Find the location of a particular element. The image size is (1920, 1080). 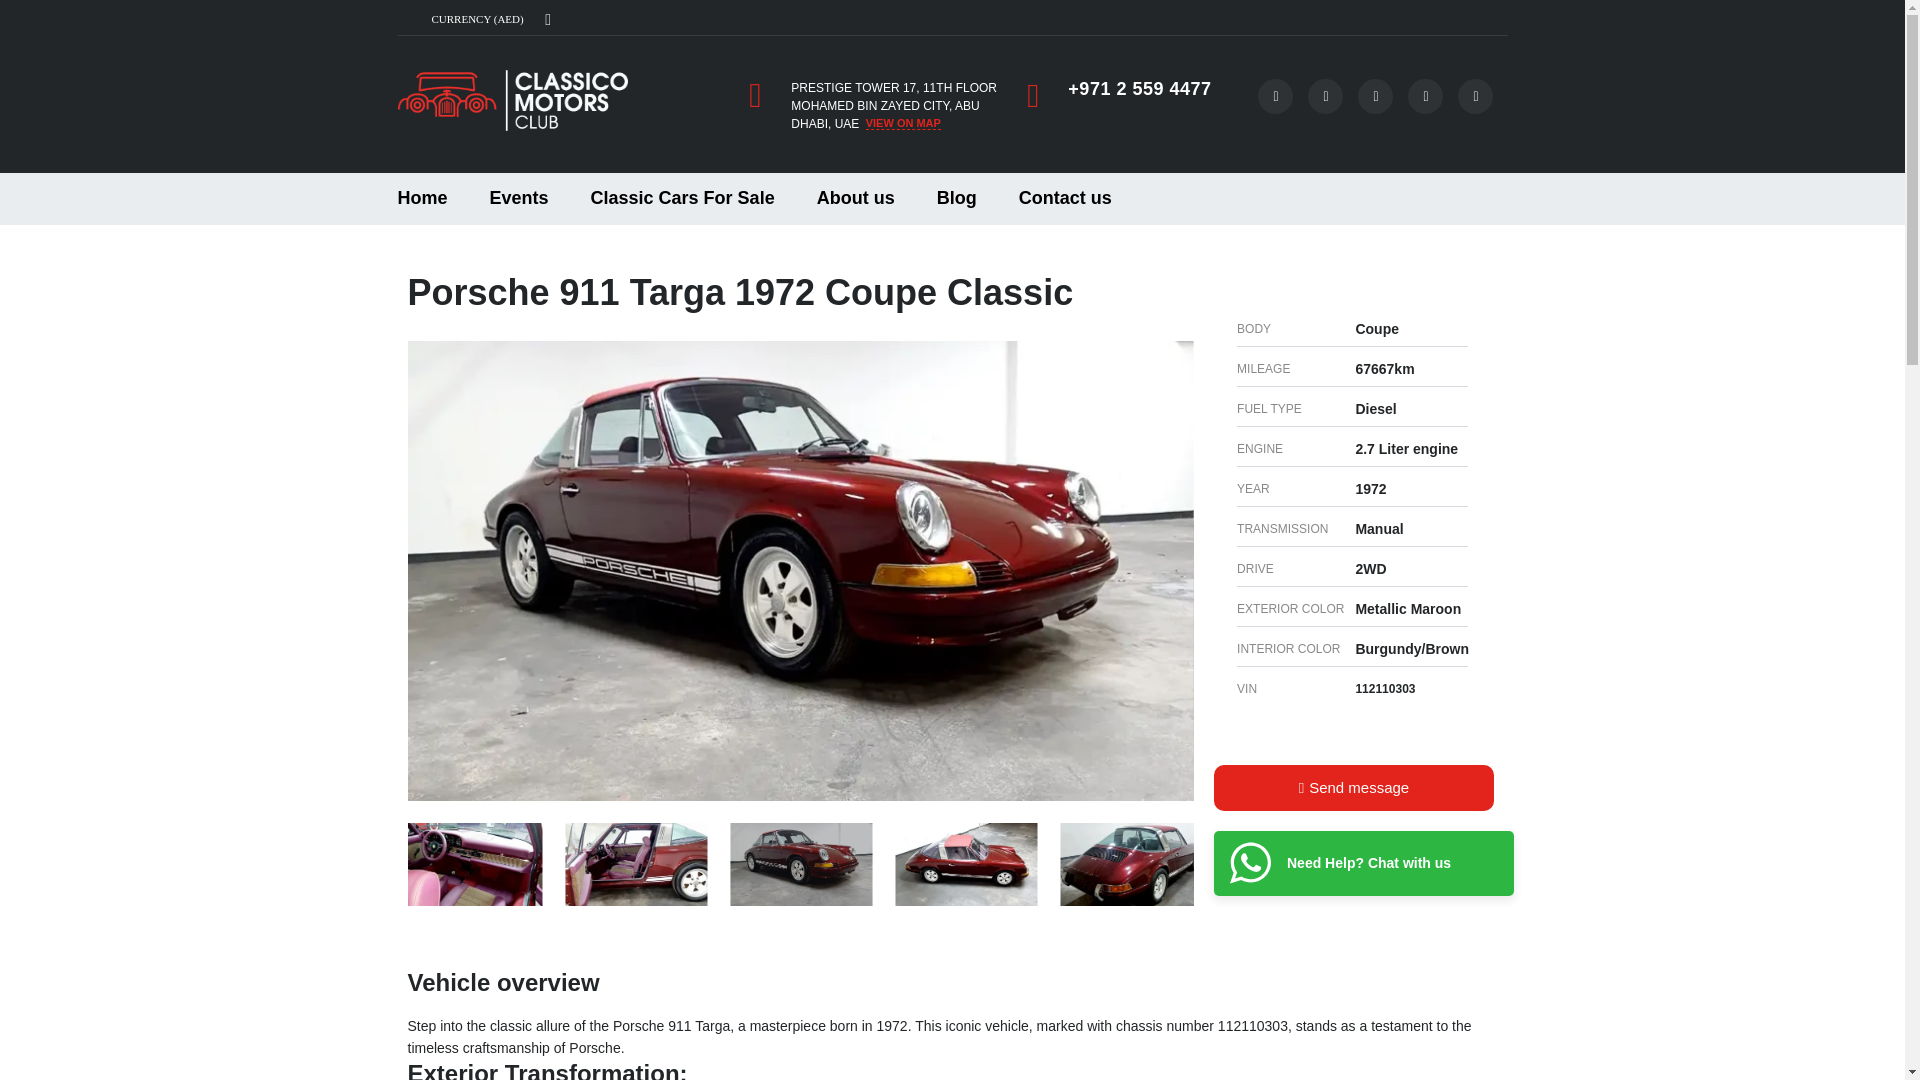

Classic Cars For Sale is located at coordinates (683, 198).